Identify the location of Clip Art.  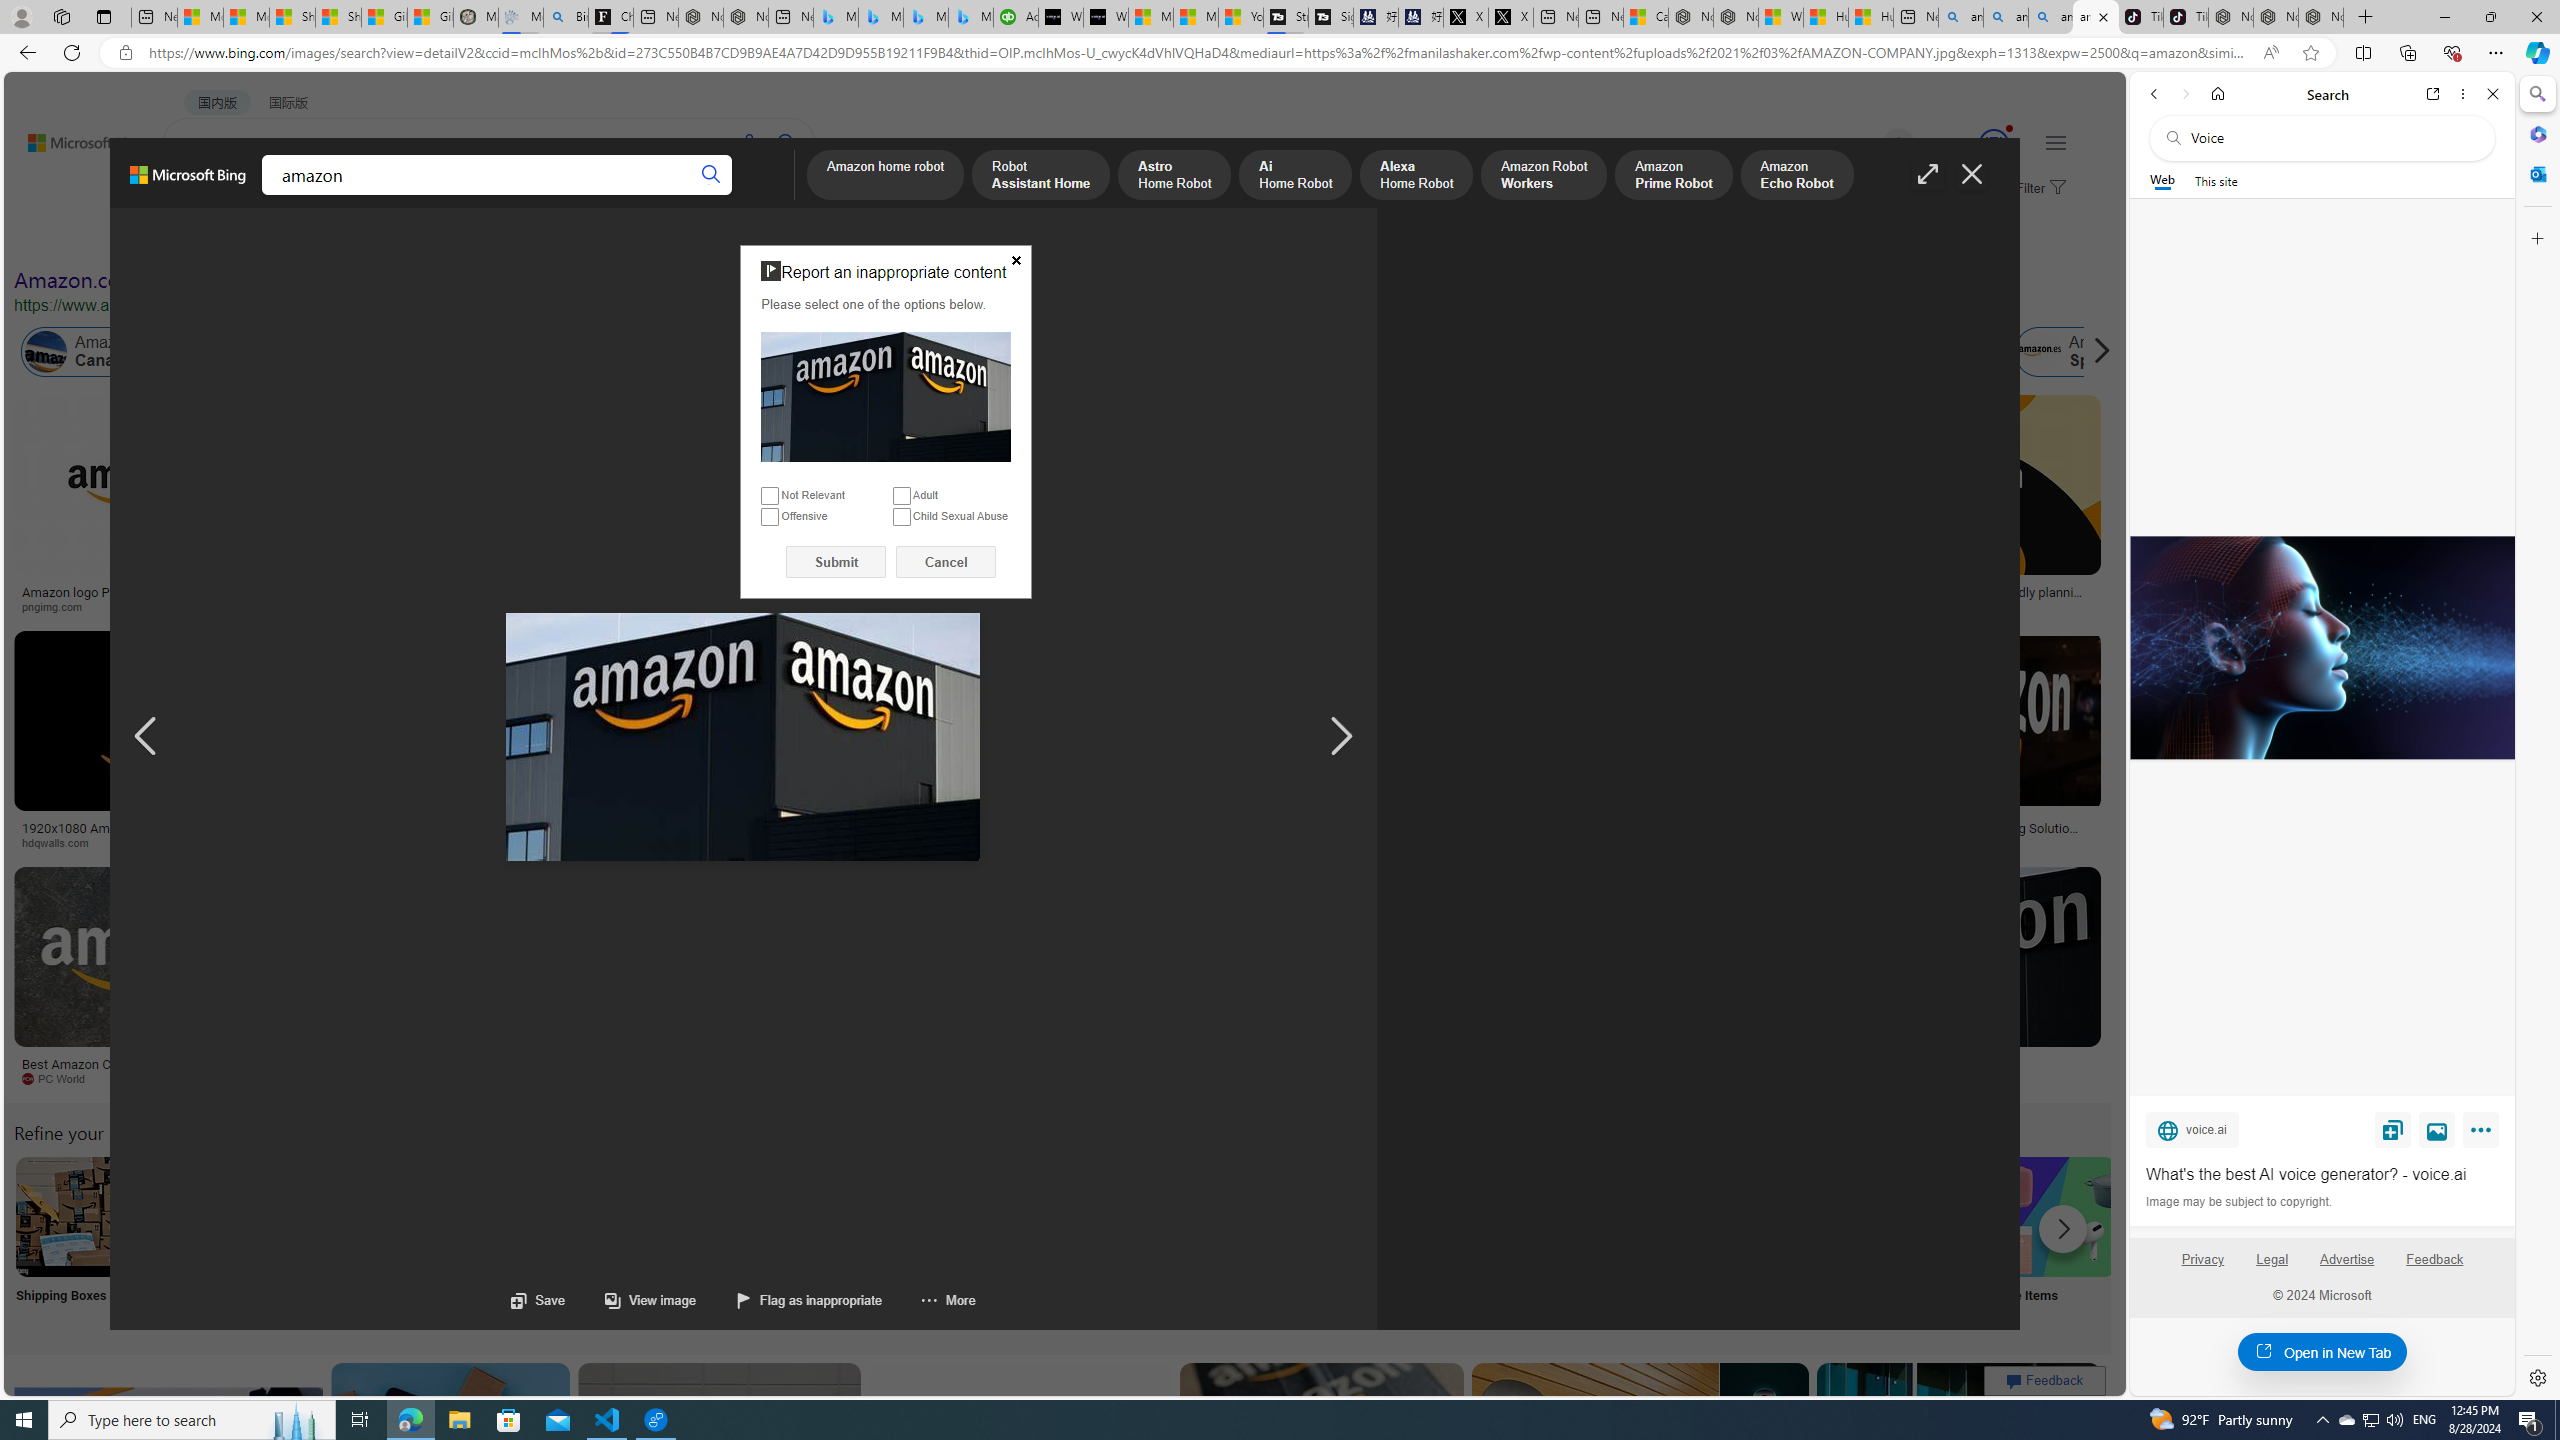
(339, 1242).